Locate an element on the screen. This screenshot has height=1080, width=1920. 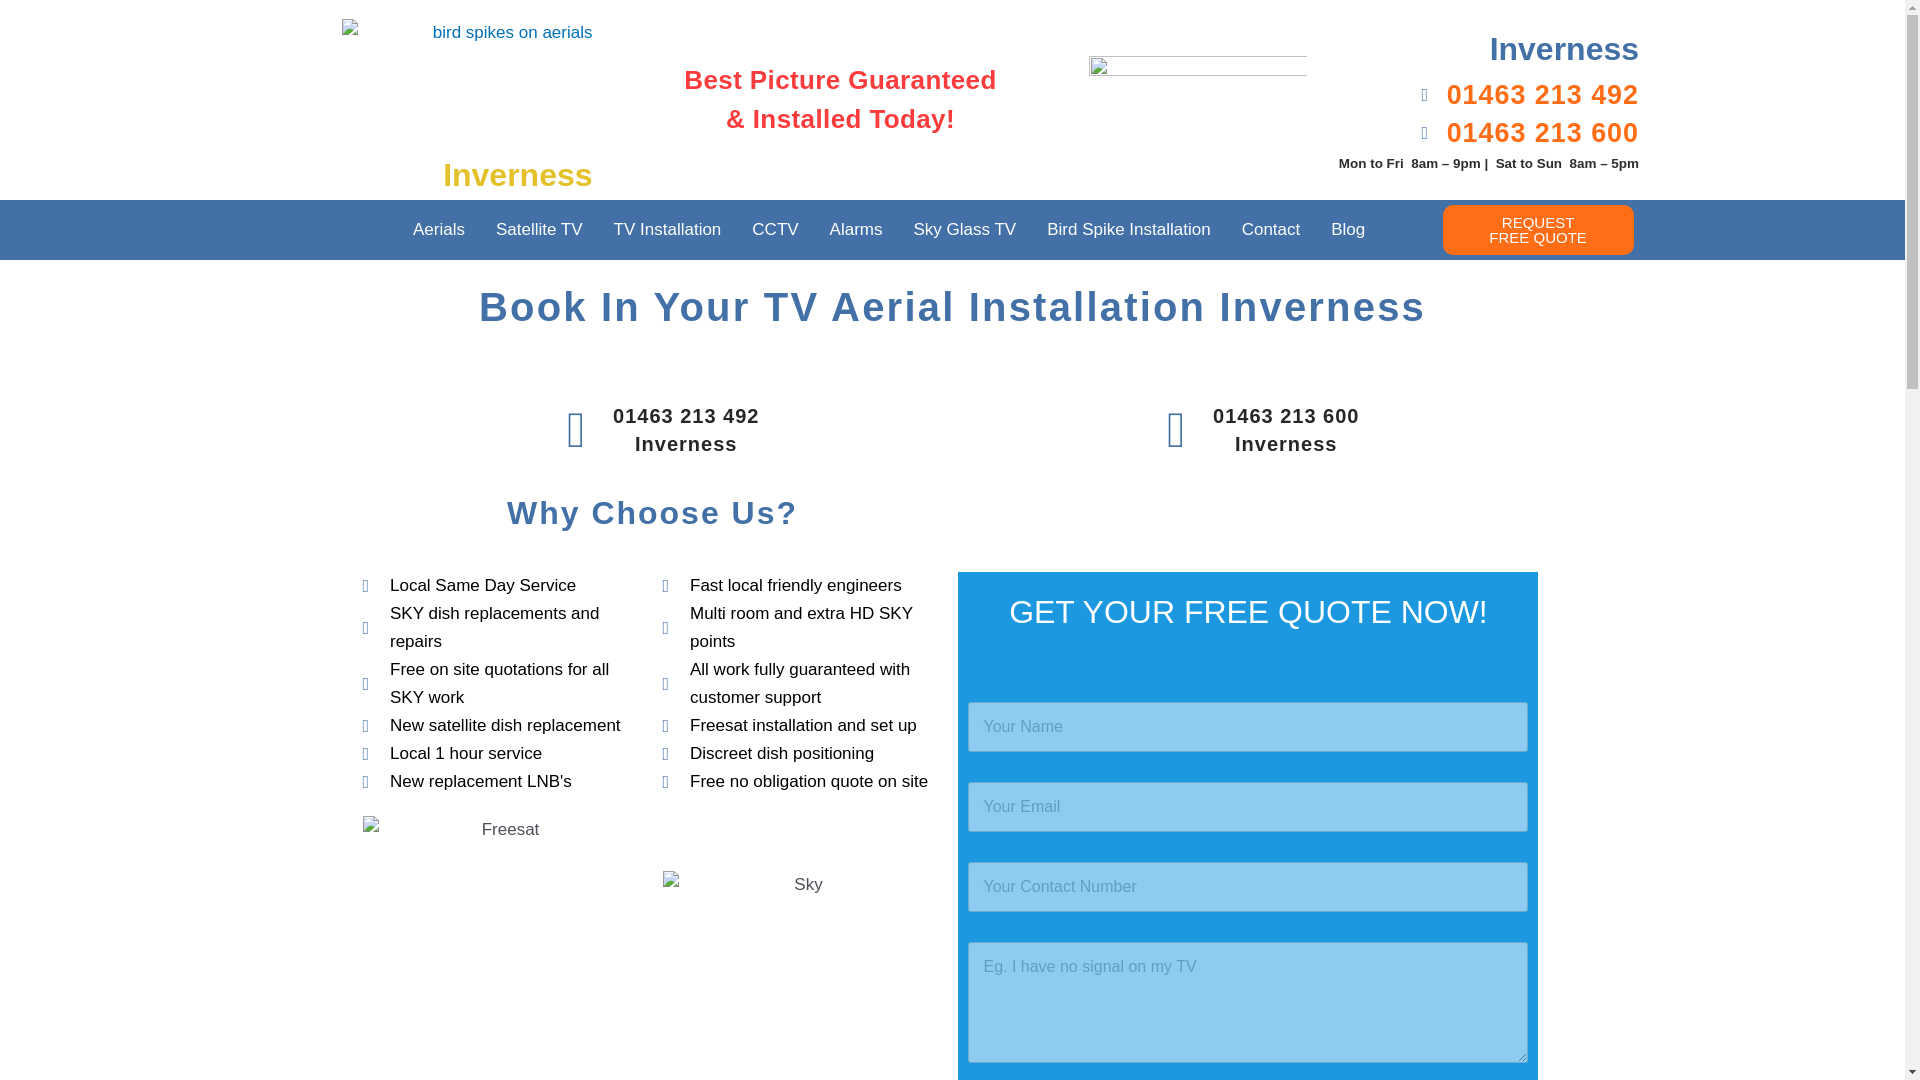
Sky Glass TV is located at coordinates (964, 230).